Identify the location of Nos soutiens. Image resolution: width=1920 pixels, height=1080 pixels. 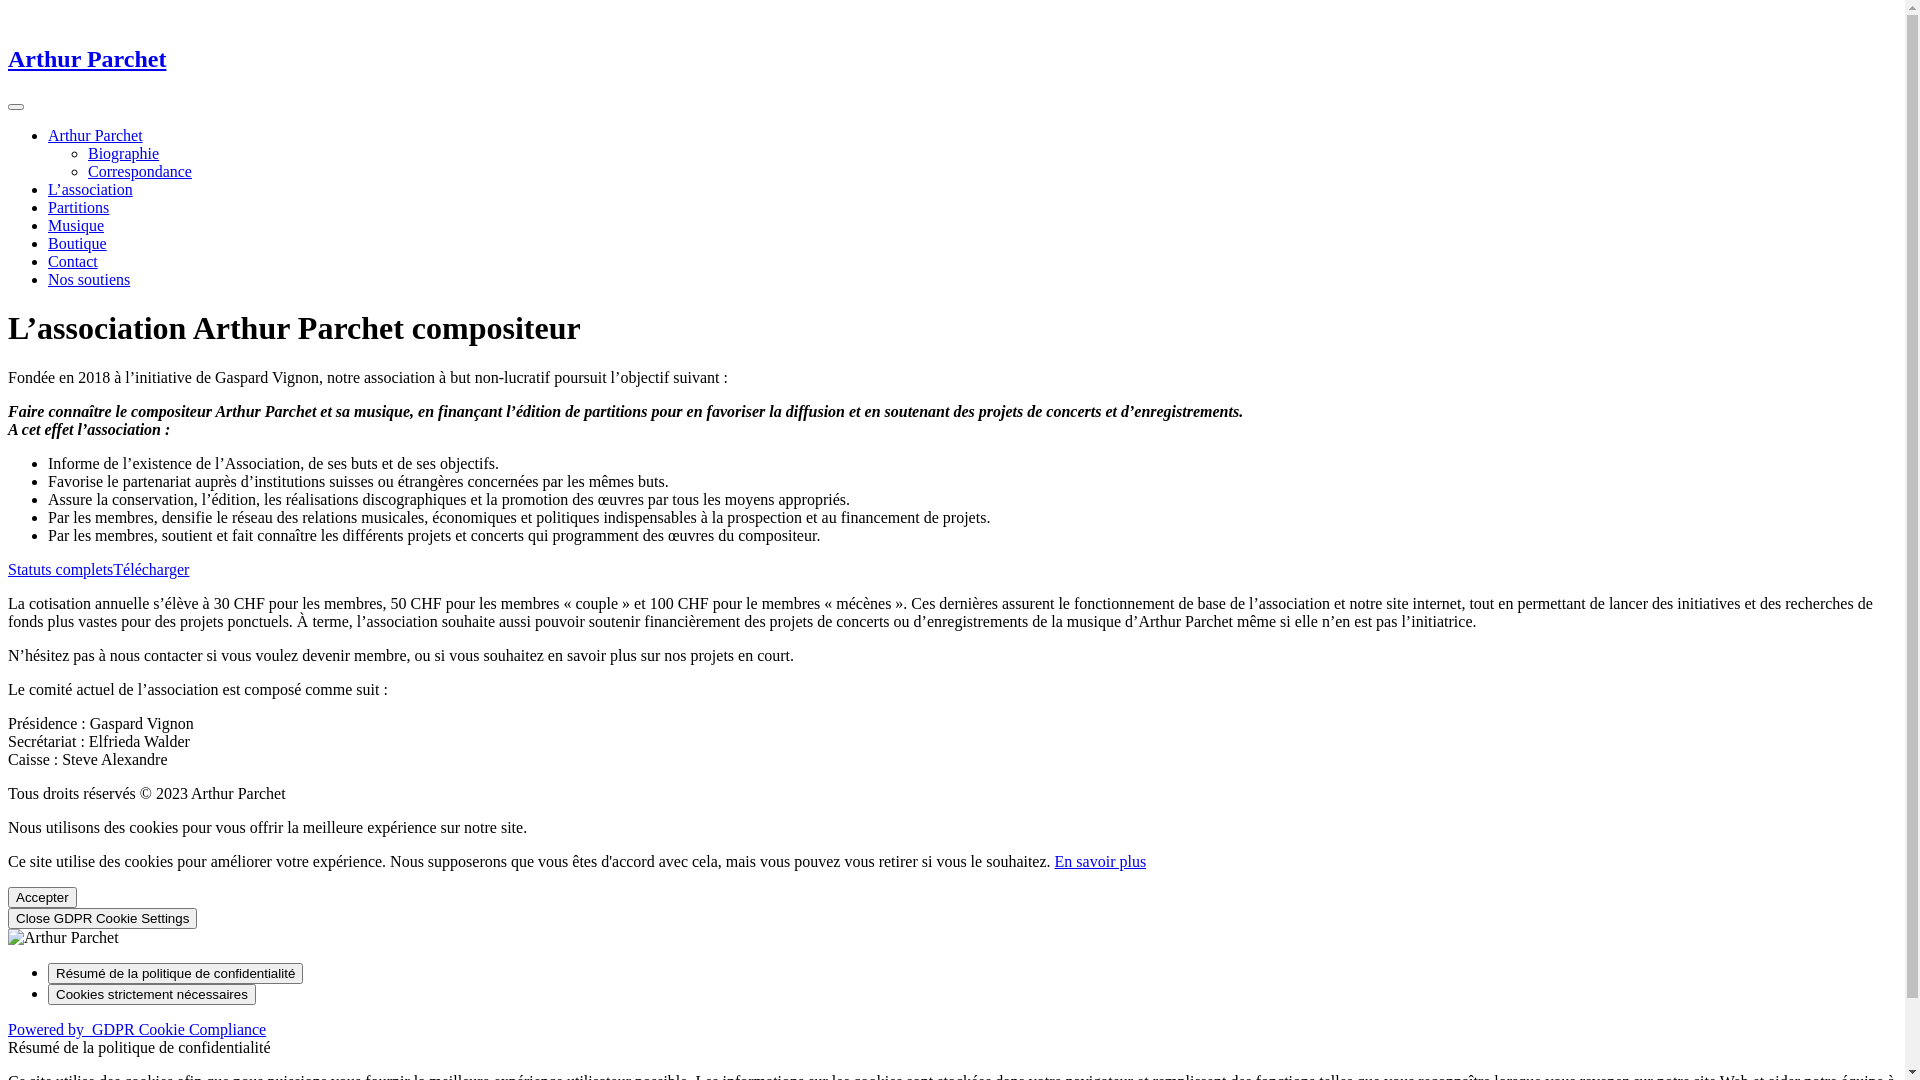
(89, 280).